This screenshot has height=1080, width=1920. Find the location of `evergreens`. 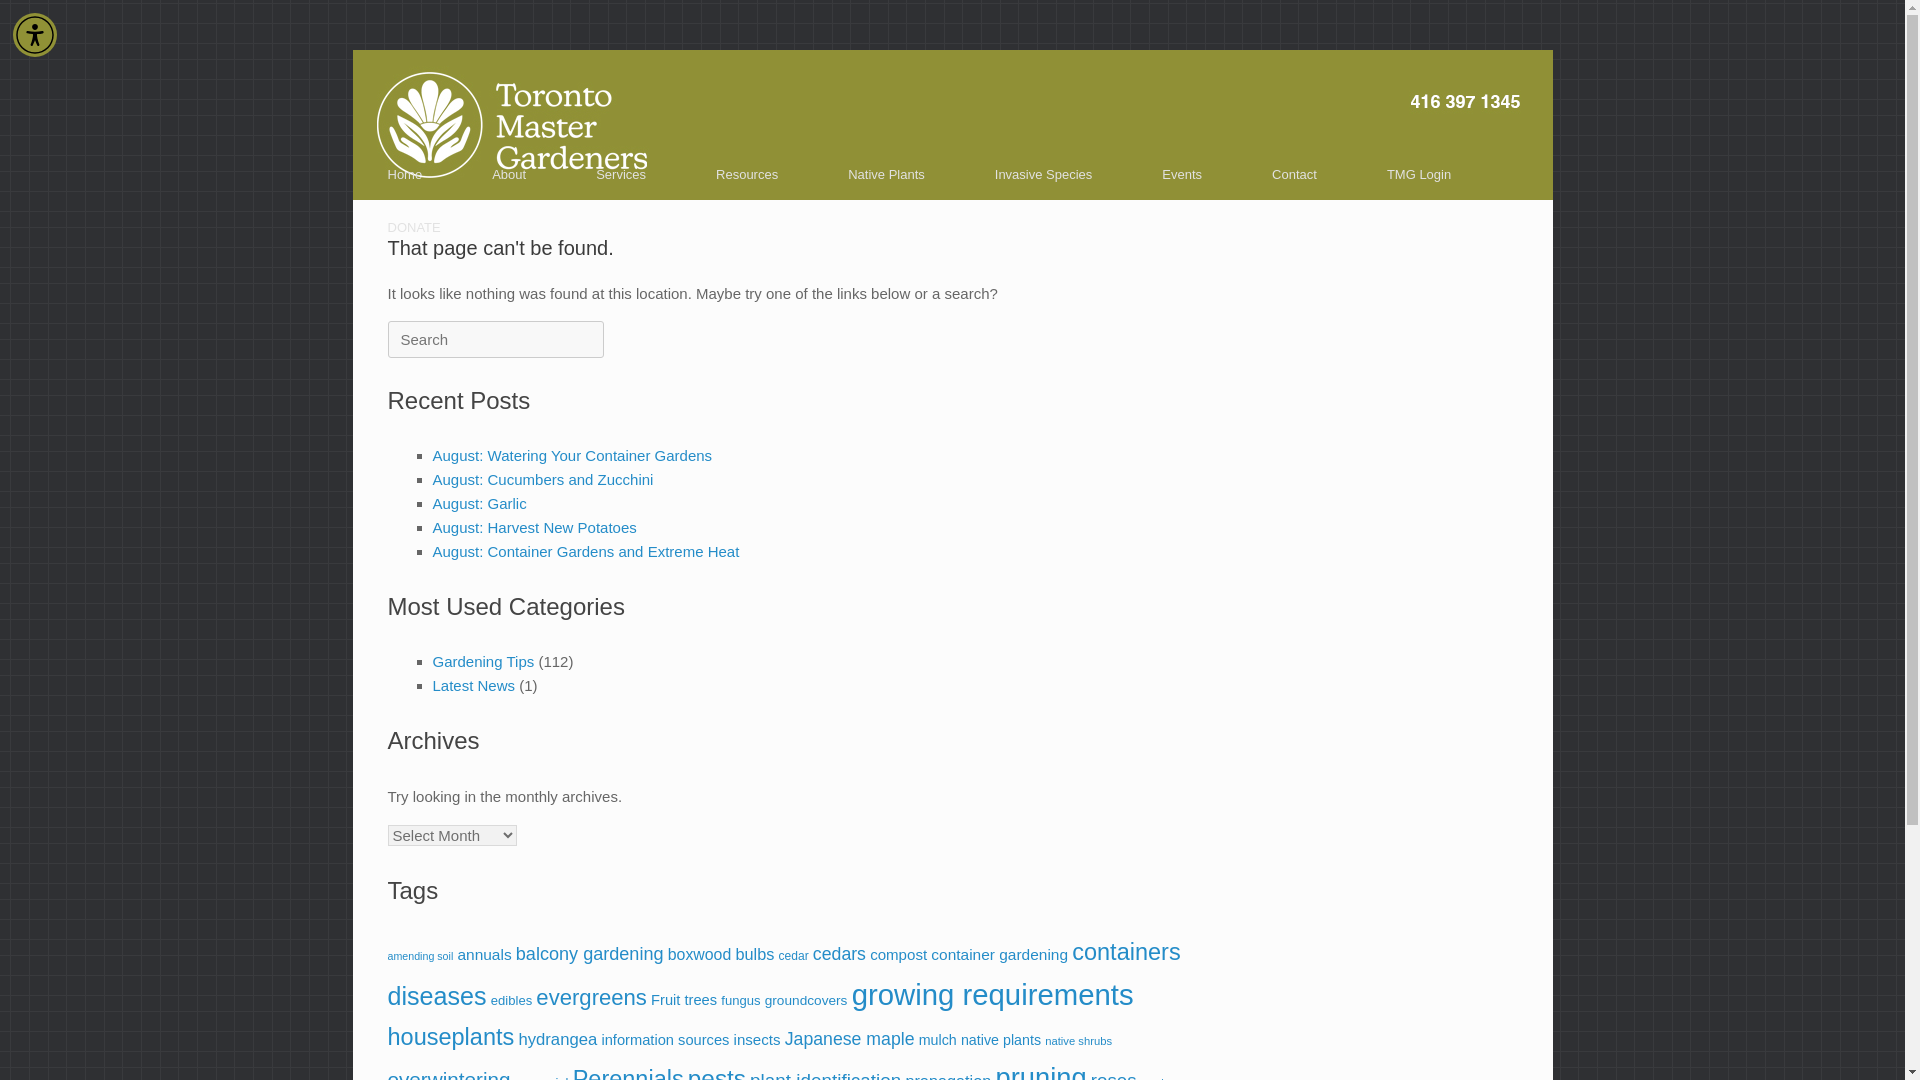

evergreens is located at coordinates (591, 996).